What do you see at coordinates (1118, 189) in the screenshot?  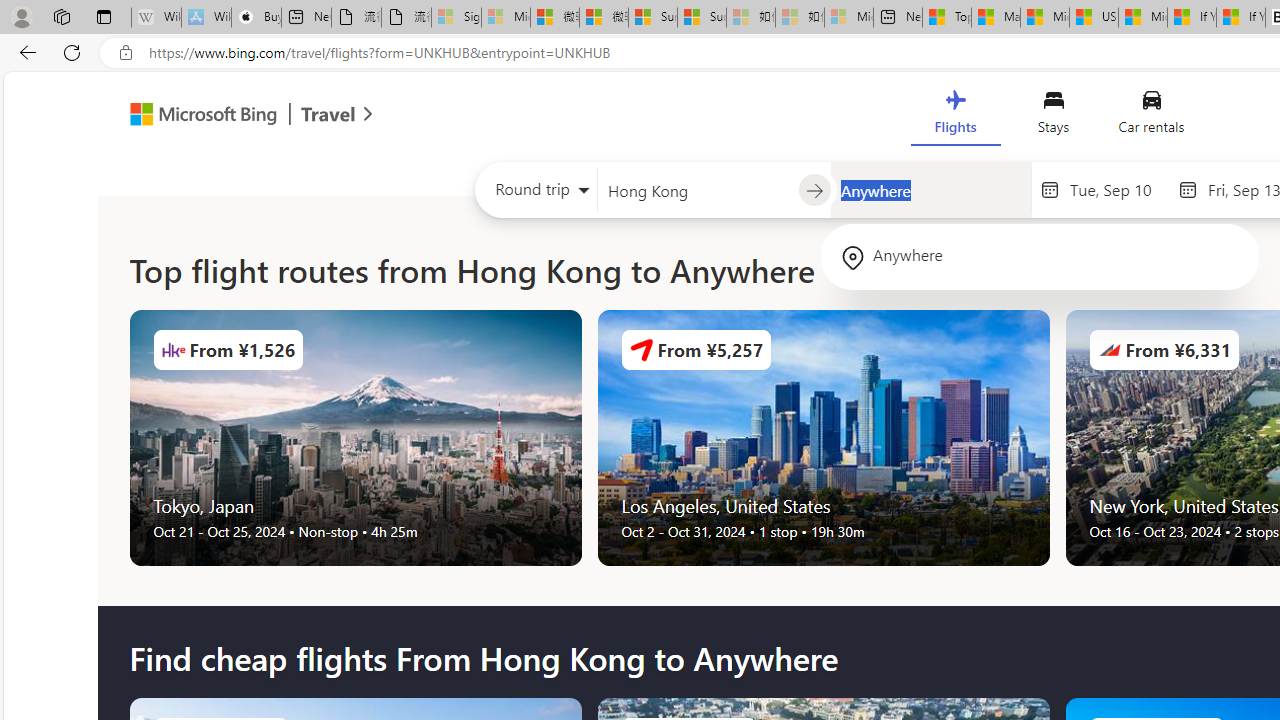 I see `Start Date` at bounding box center [1118, 189].